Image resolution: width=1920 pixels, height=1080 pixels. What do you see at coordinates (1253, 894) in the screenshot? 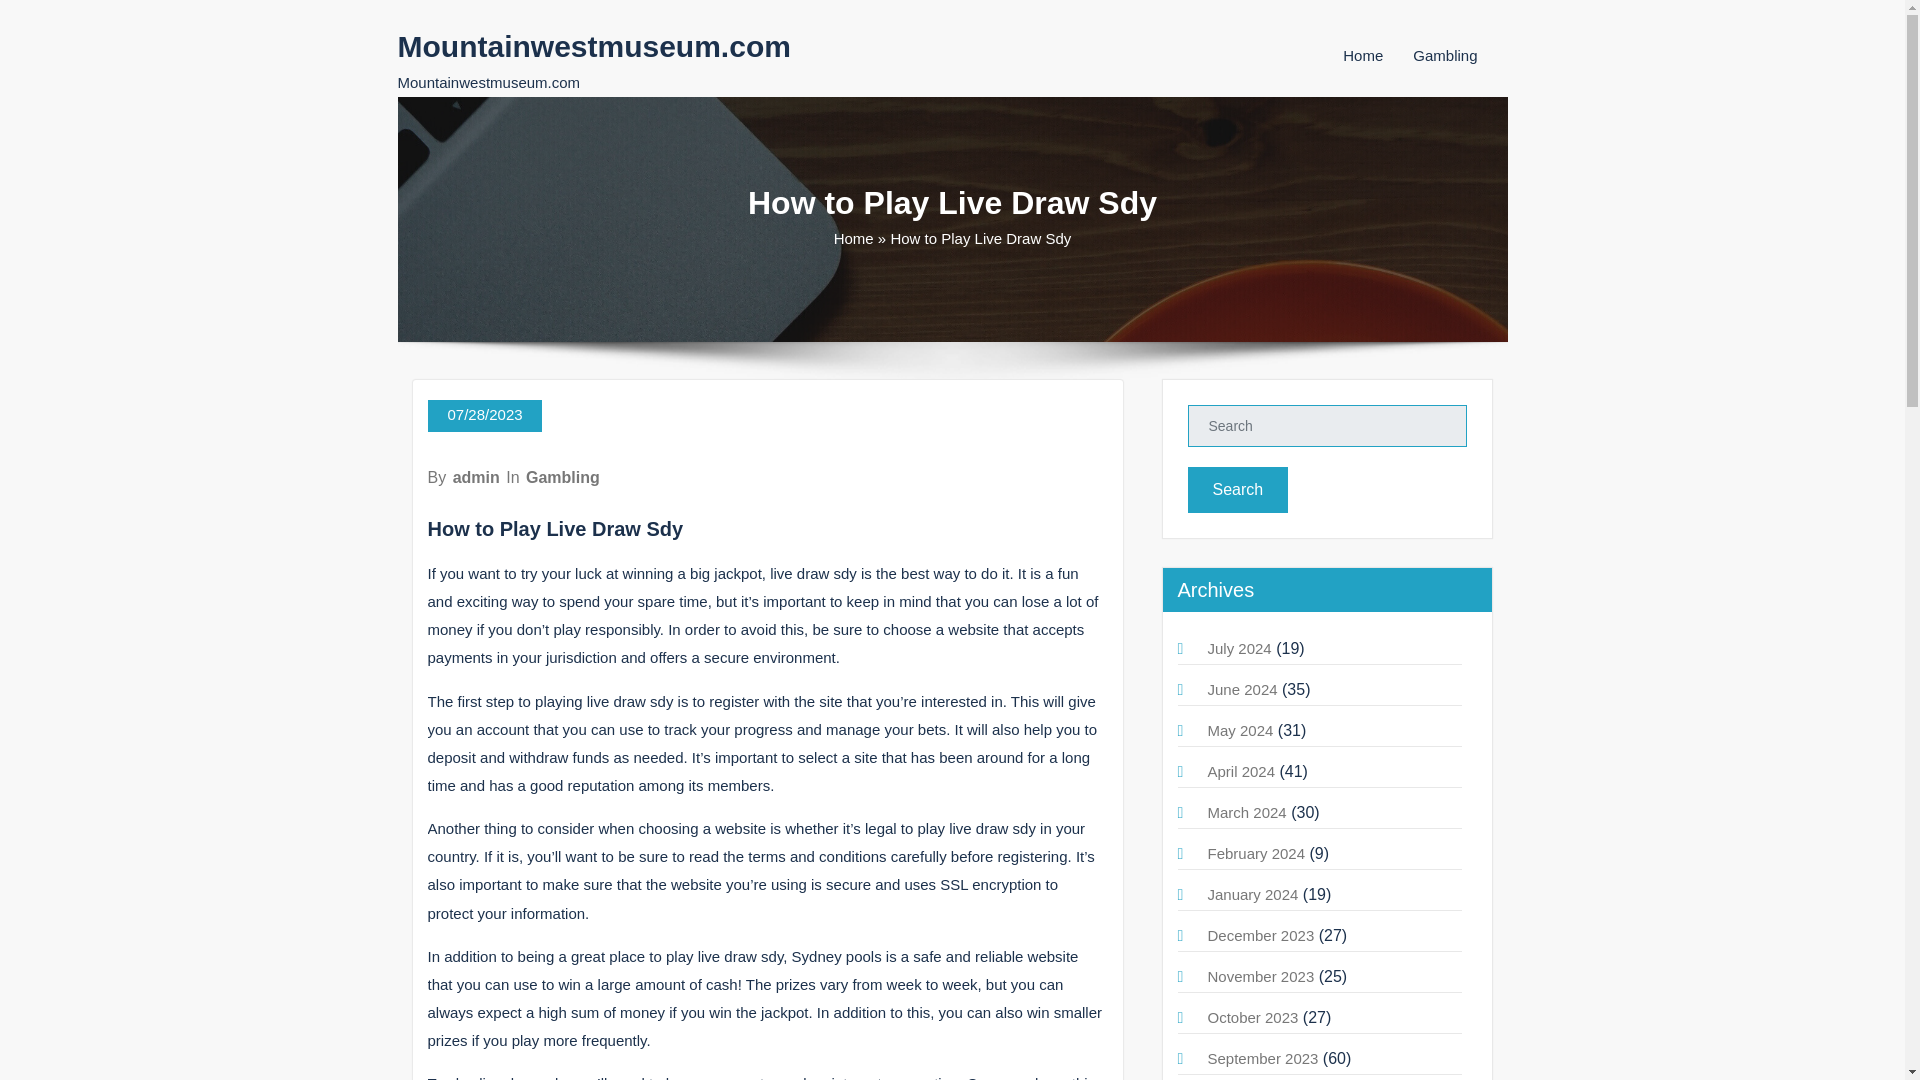
I see `January 2024` at bounding box center [1253, 894].